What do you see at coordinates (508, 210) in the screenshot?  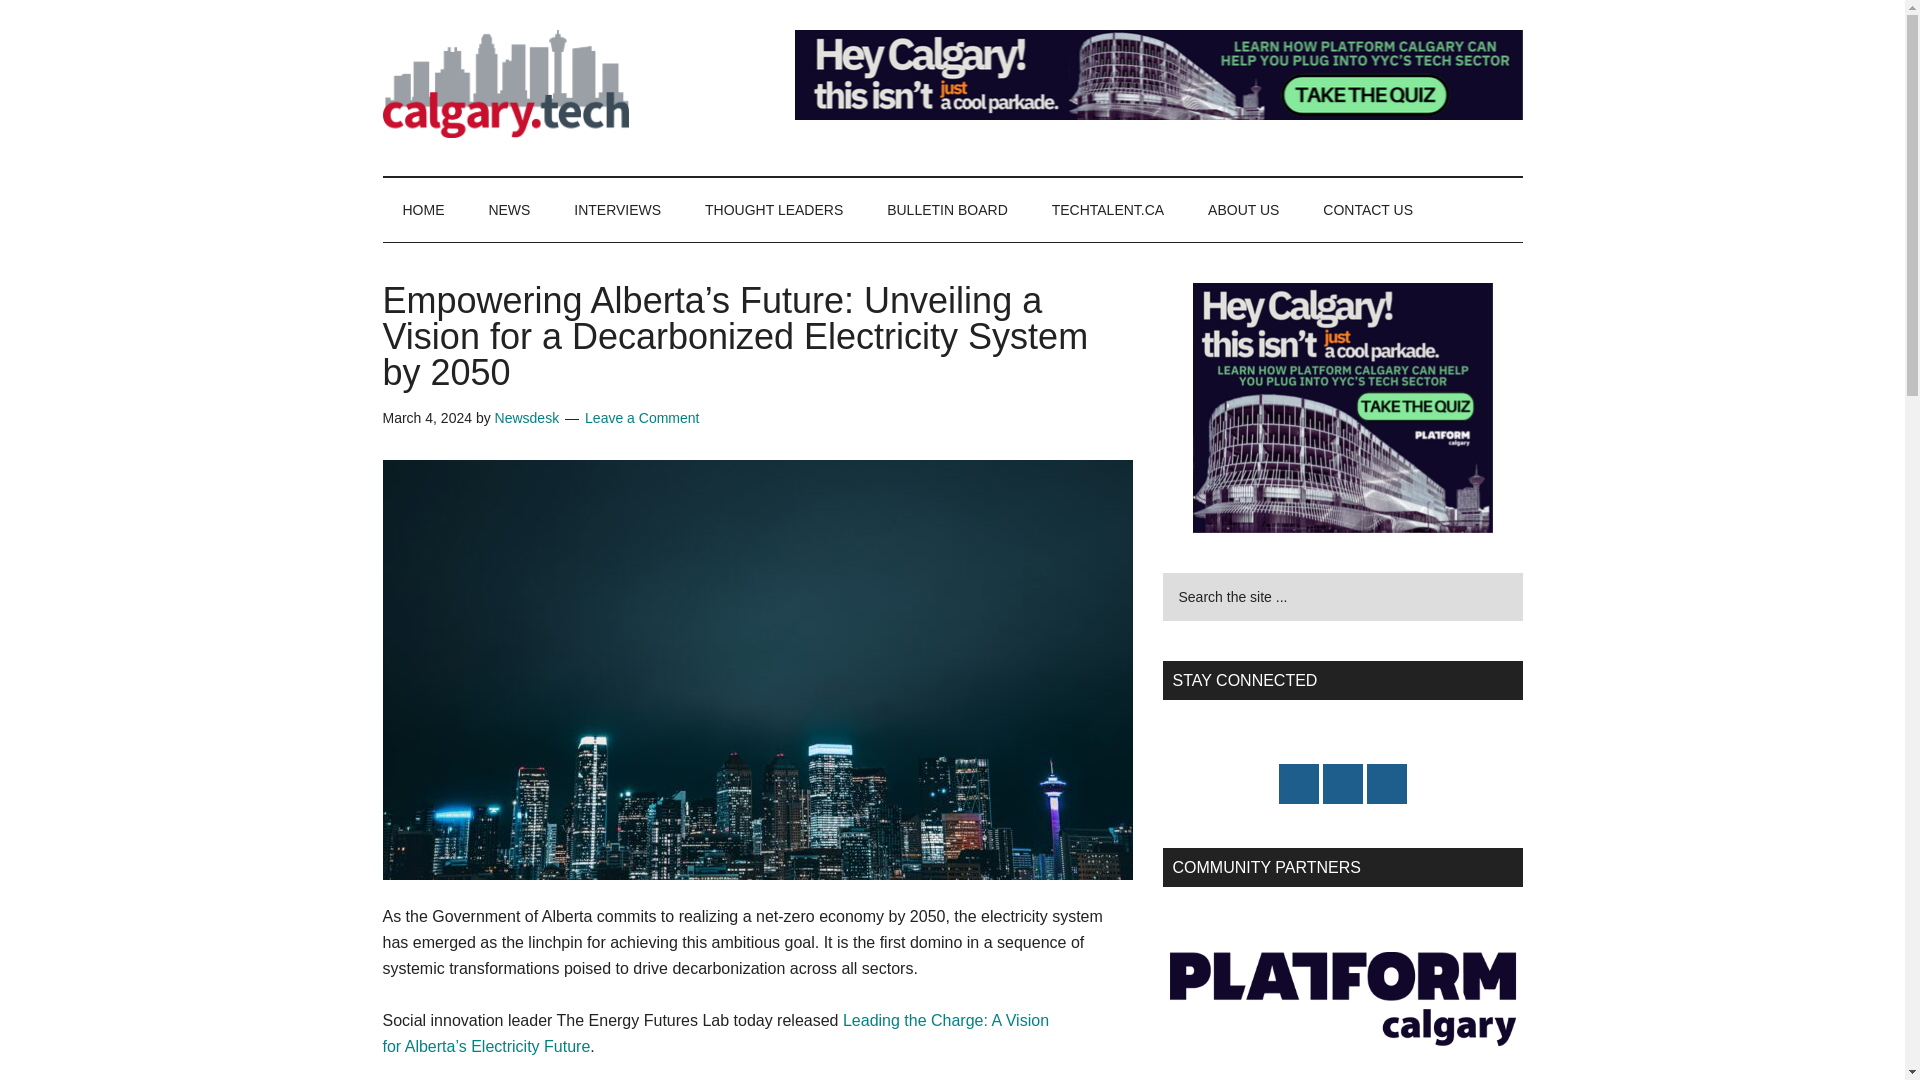 I see `NEWS` at bounding box center [508, 210].